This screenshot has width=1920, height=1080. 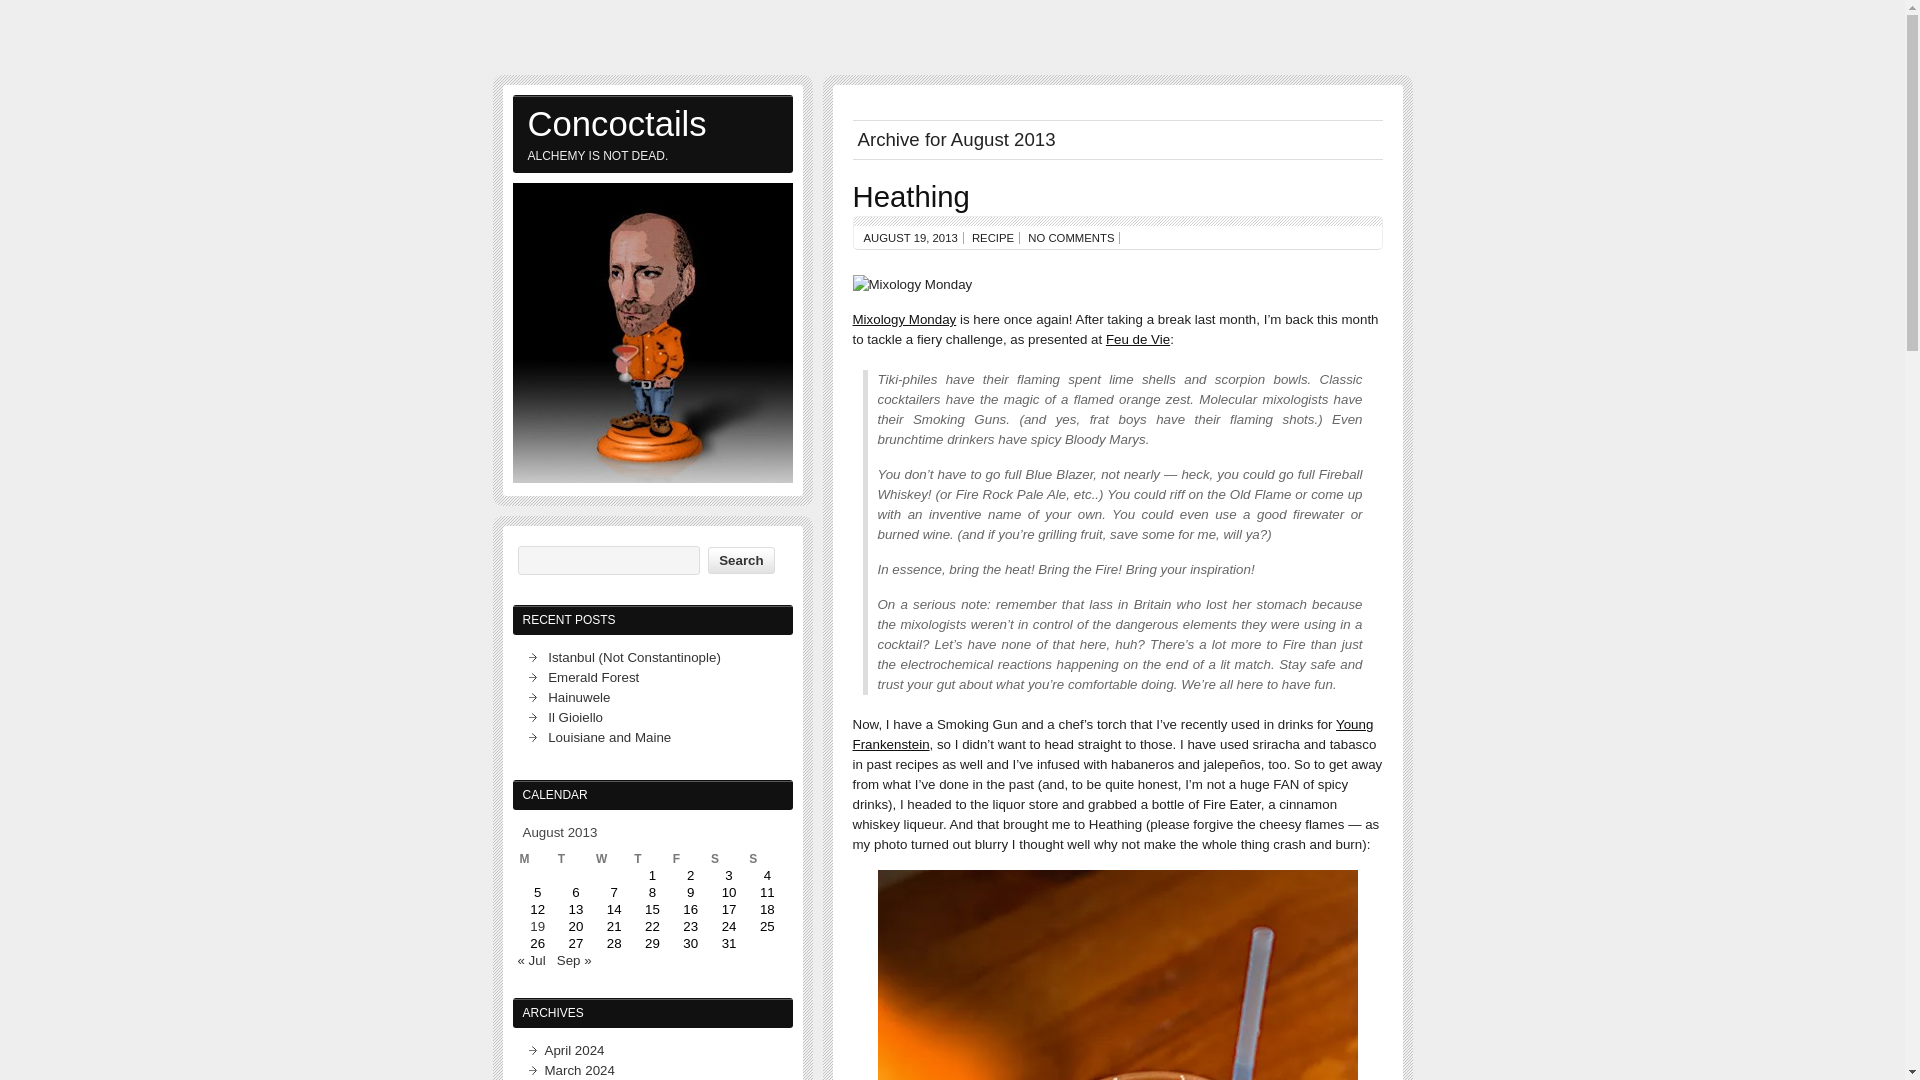 What do you see at coordinates (593, 676) in the screenshot?
I see `Emerald Forest` at bounding box center [593, 676].